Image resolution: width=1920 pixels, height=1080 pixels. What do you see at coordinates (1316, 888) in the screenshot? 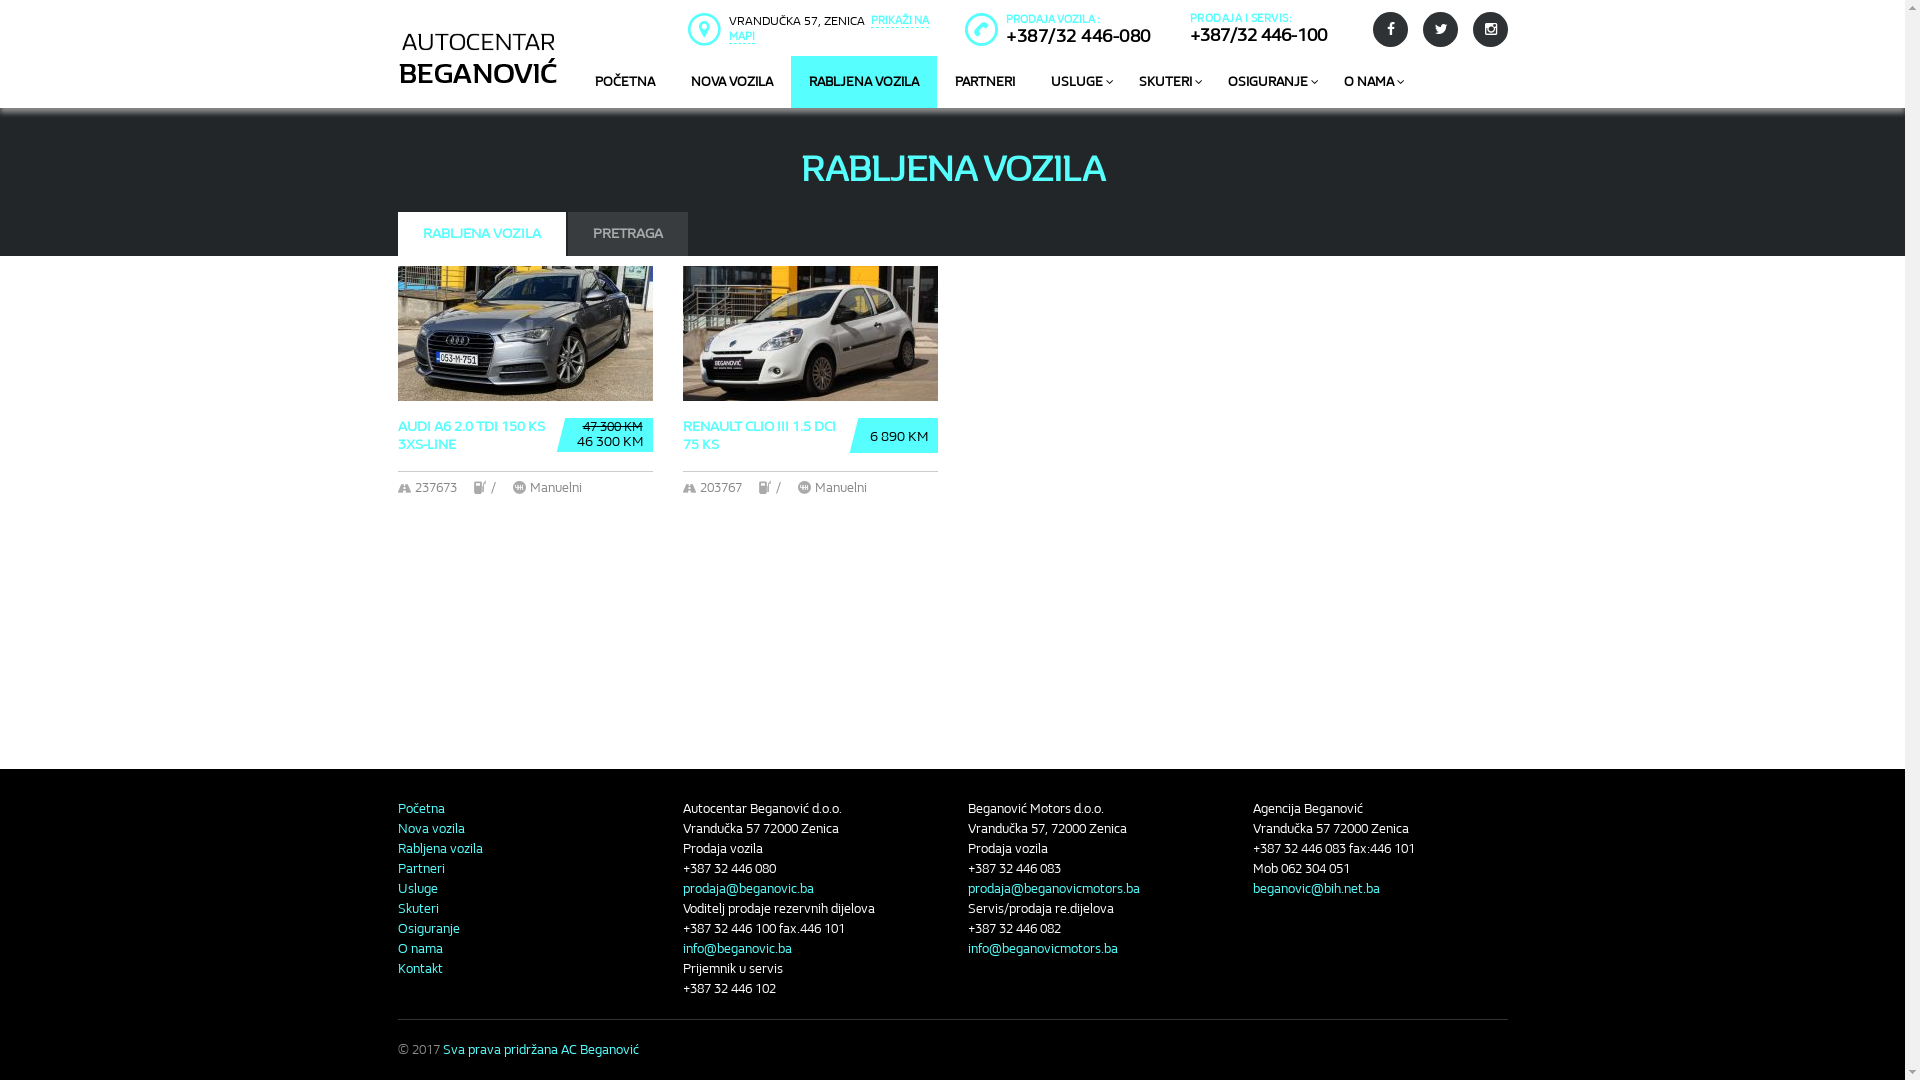
I see `beganovic@bih.net.ba` at bounding box center [1316, 888].